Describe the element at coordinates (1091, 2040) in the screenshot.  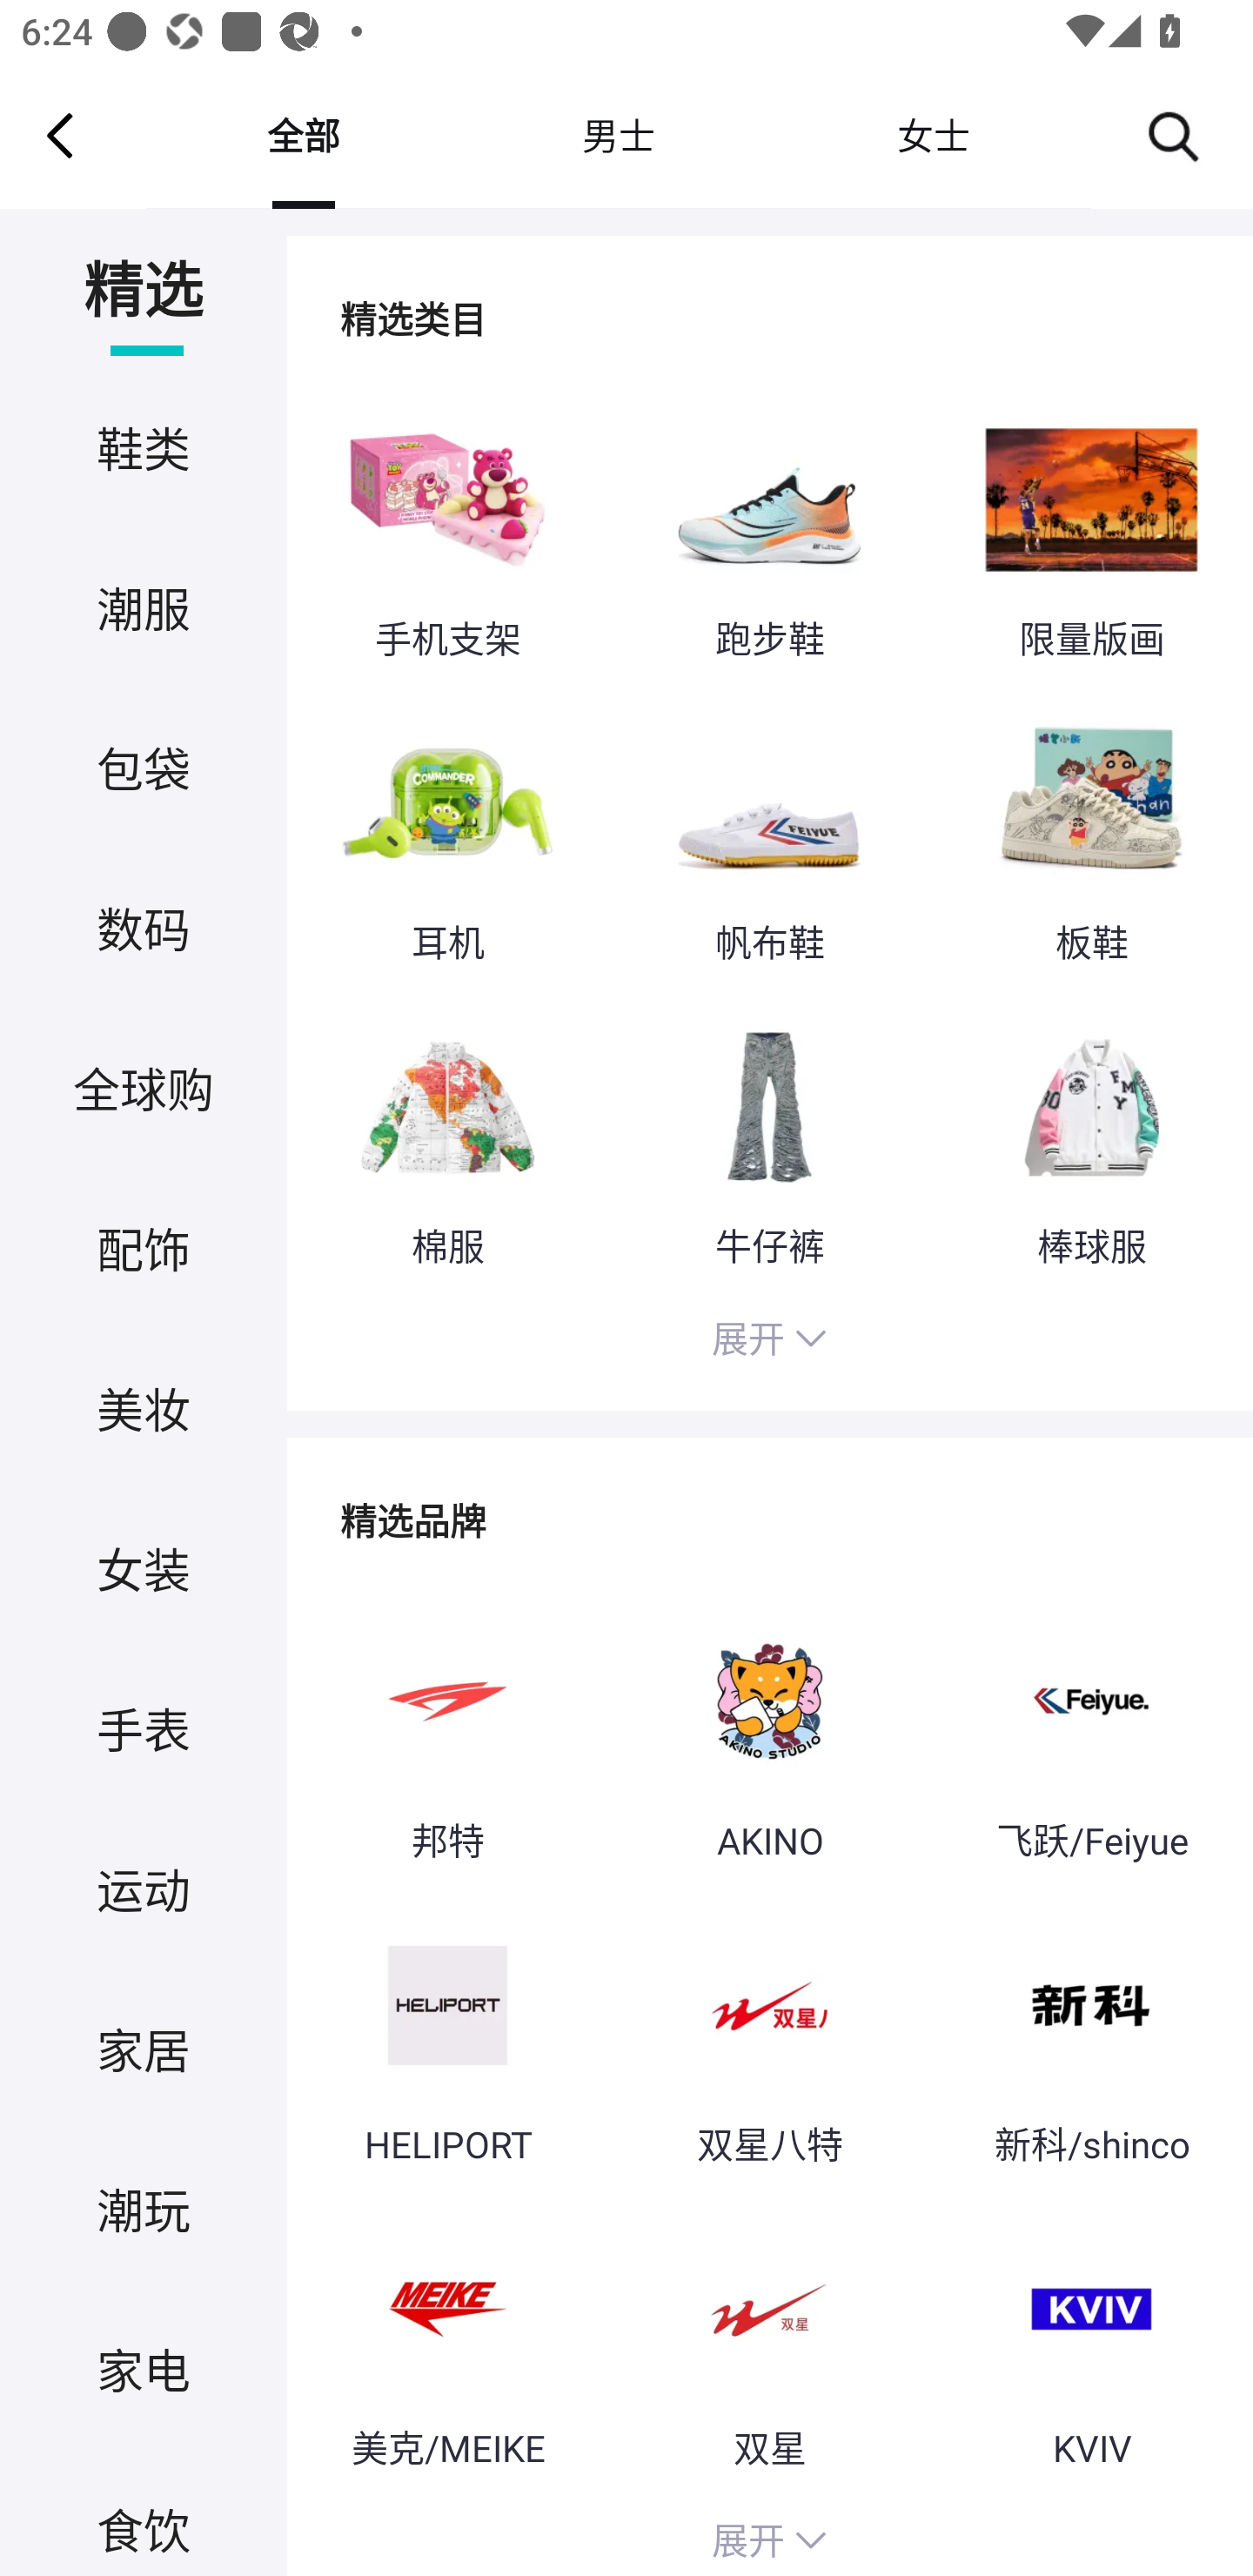
I see `新科/shinco` at that location.